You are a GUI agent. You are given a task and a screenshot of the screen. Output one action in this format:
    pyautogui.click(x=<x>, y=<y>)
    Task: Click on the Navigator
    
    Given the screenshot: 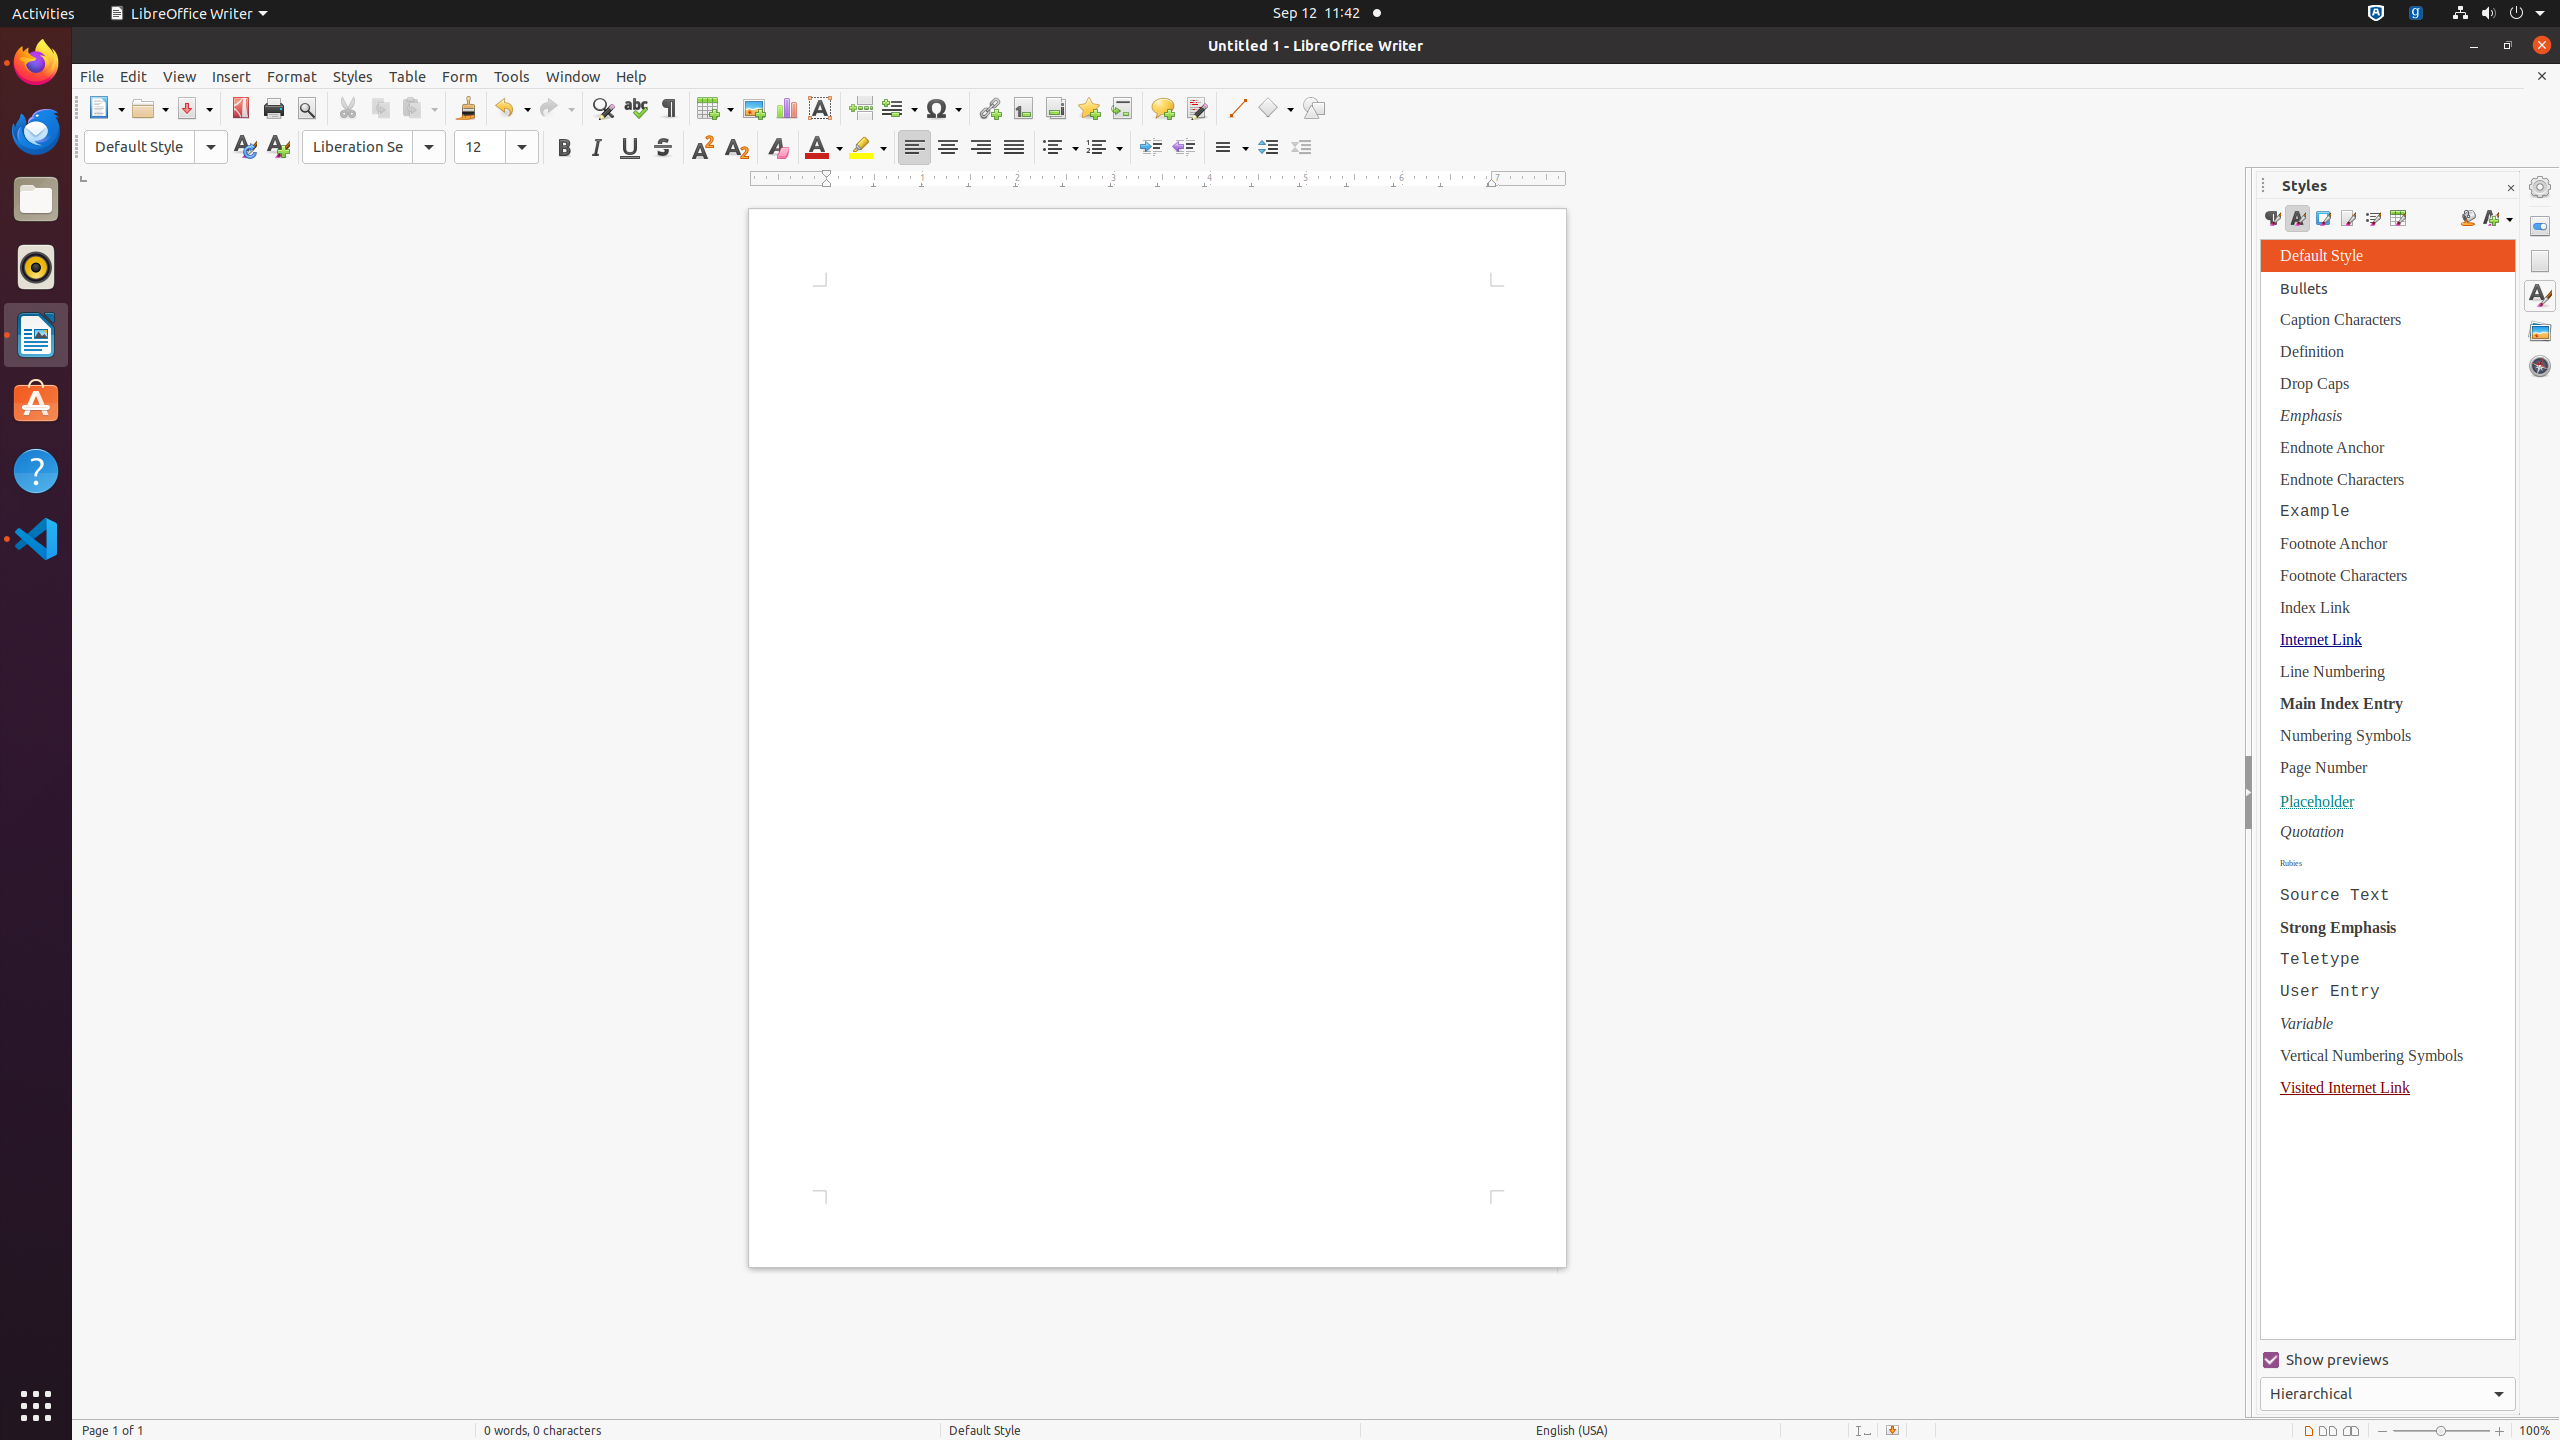 What is the action you would take?
    pyautogui.click(x=2540, y=366)
    